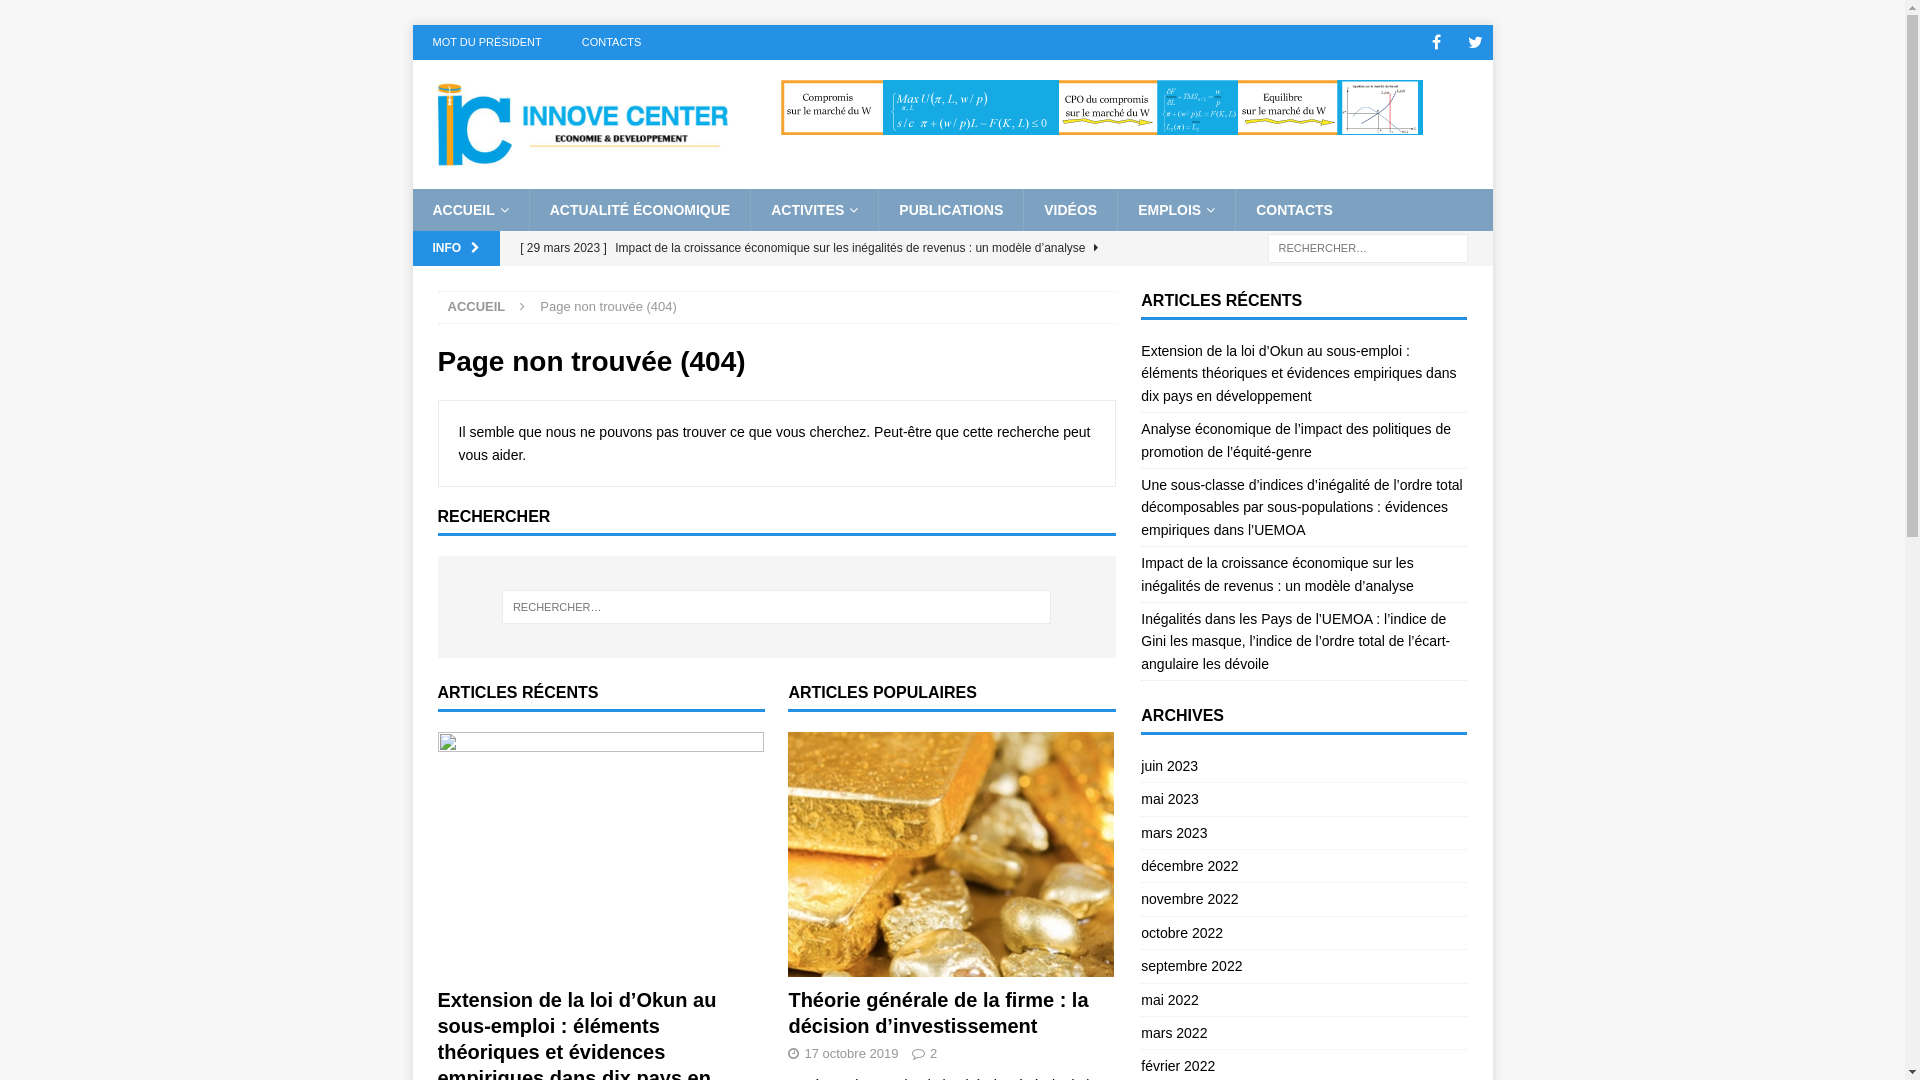  Describe the element at coordinates (1304, 1033) in the screenshot. I see `mars 2022` at that location.